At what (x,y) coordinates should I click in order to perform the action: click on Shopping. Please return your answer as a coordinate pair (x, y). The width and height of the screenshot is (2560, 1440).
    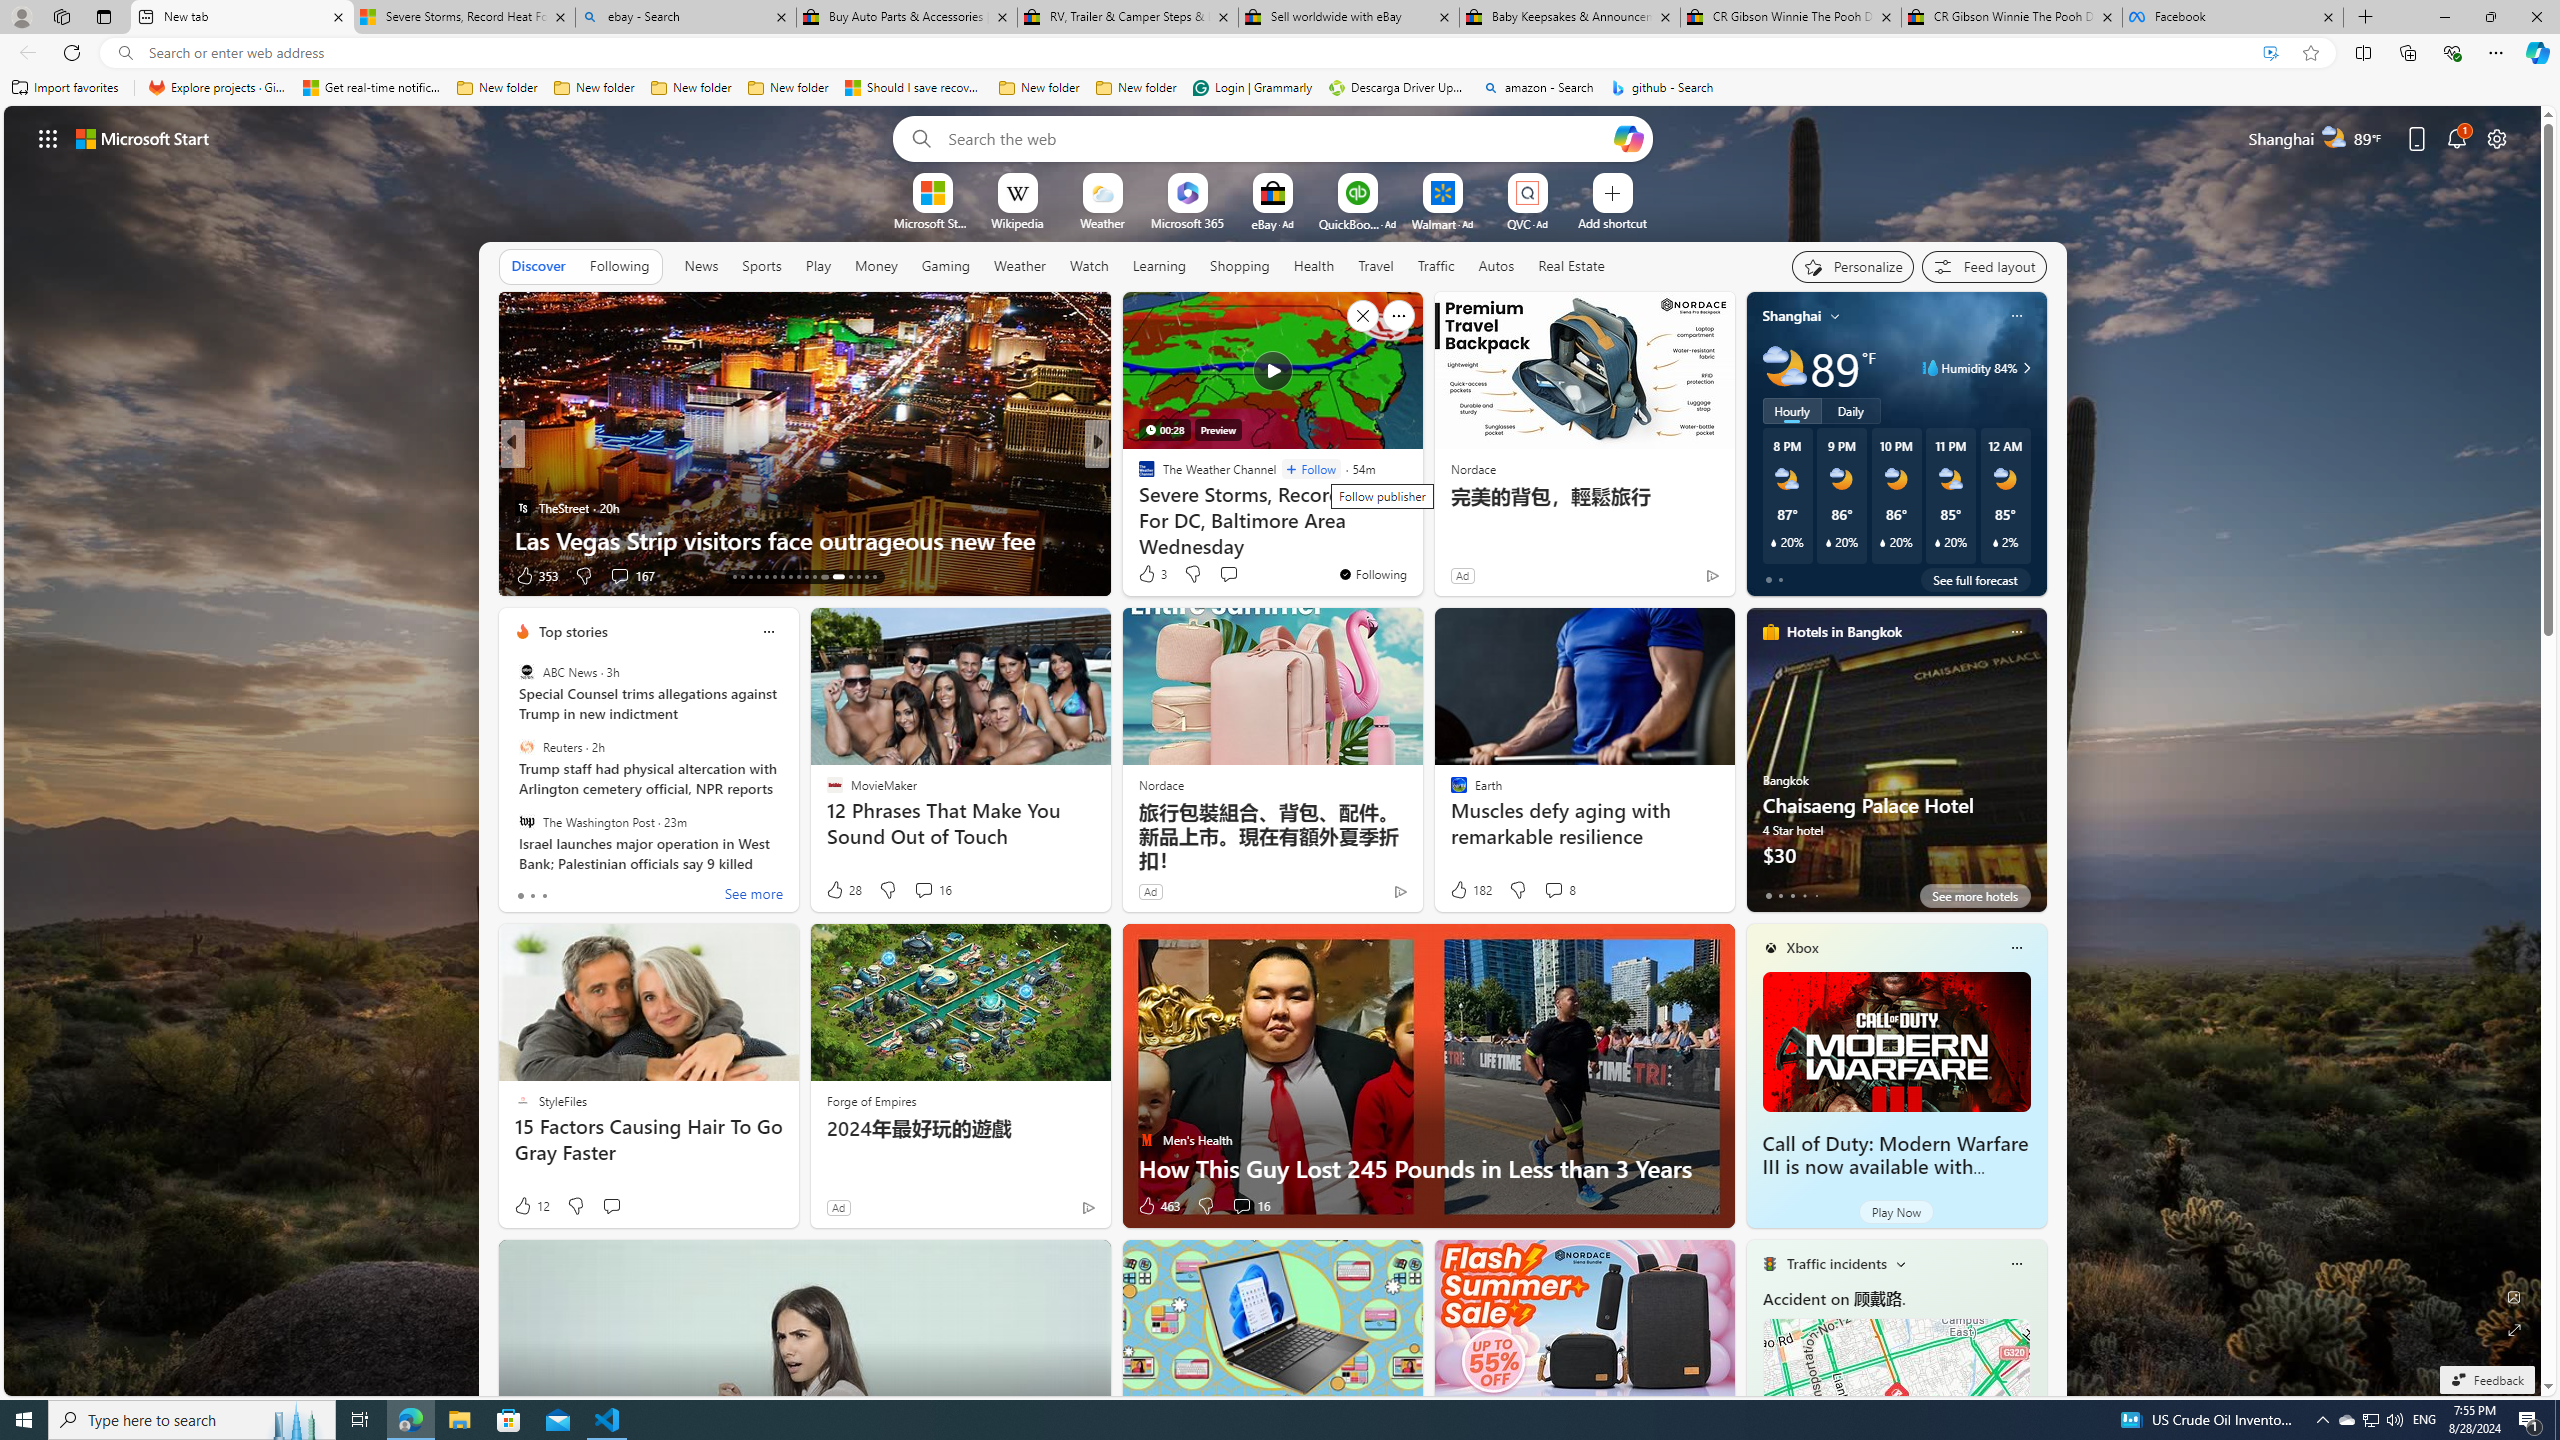
    Looking at the image, I should click on (1240, 265).